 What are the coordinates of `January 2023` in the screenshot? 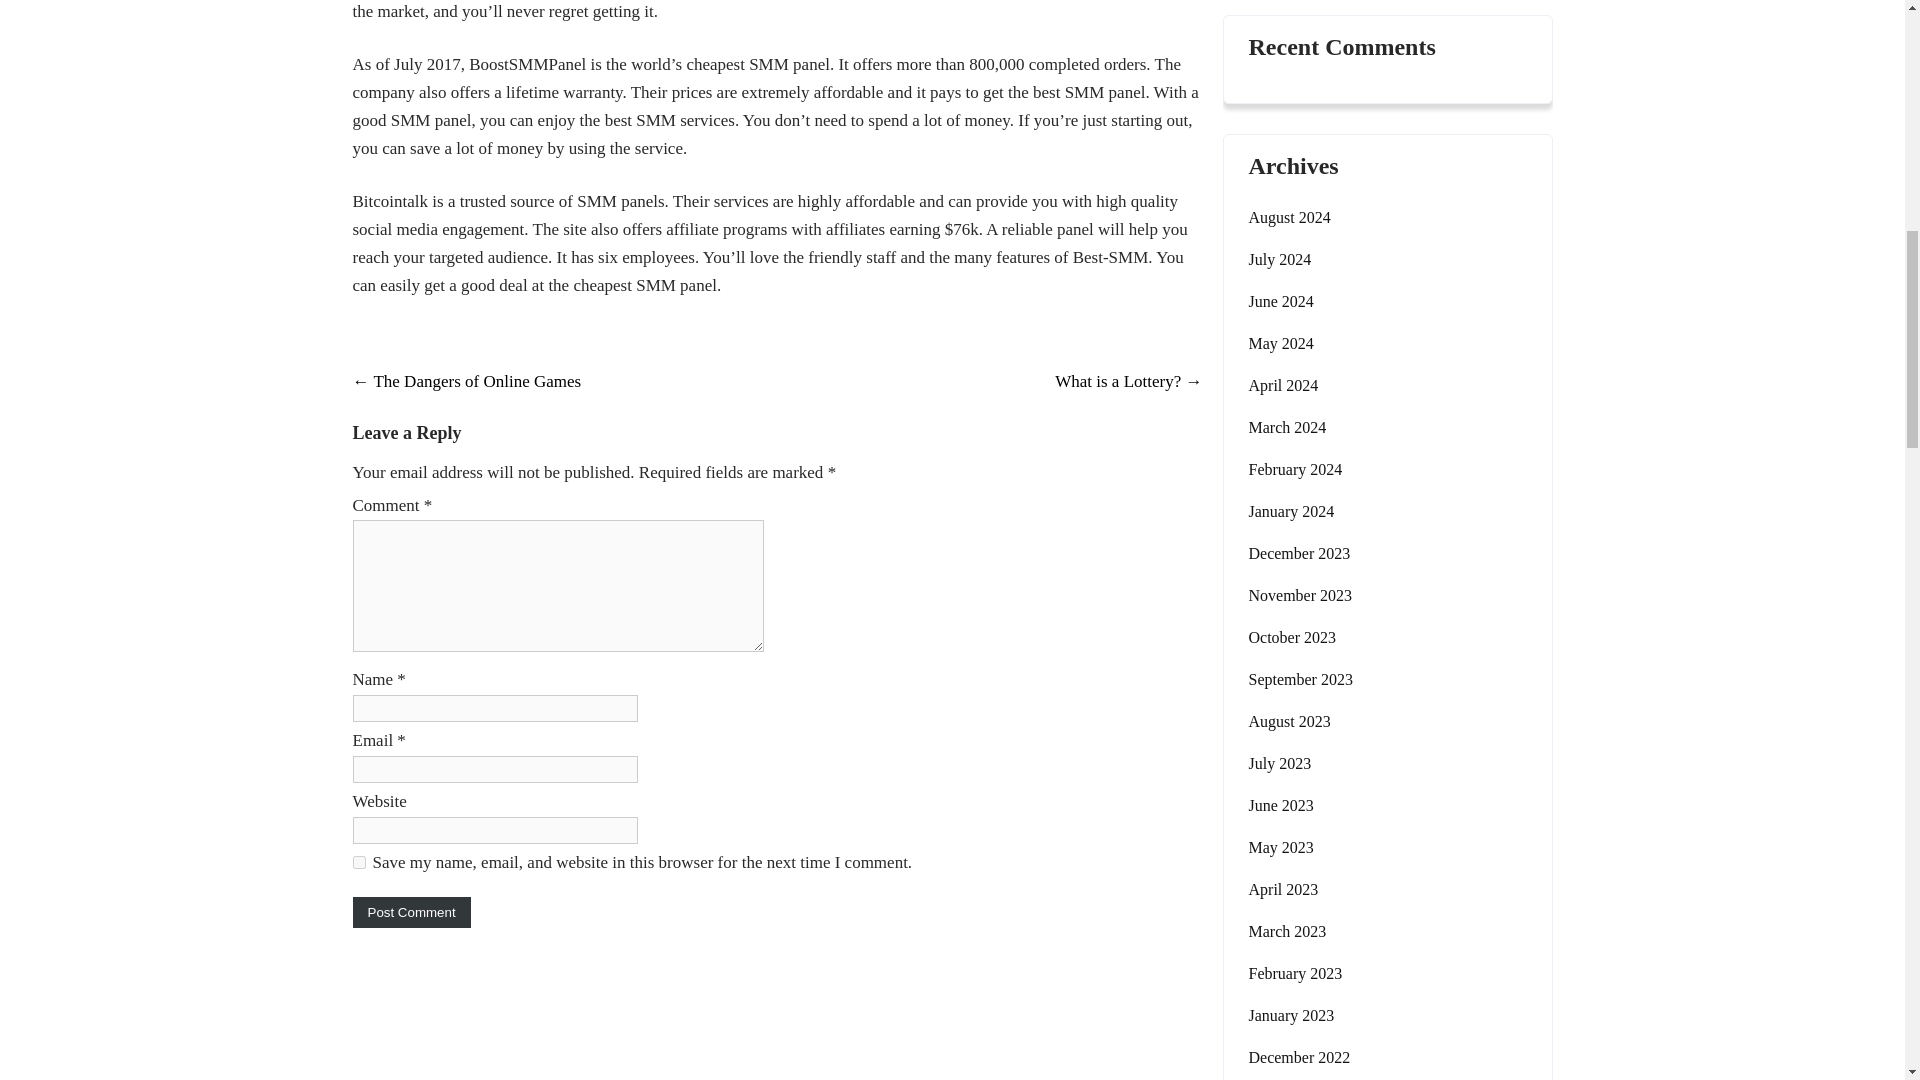 It's located at (1291, 1016).